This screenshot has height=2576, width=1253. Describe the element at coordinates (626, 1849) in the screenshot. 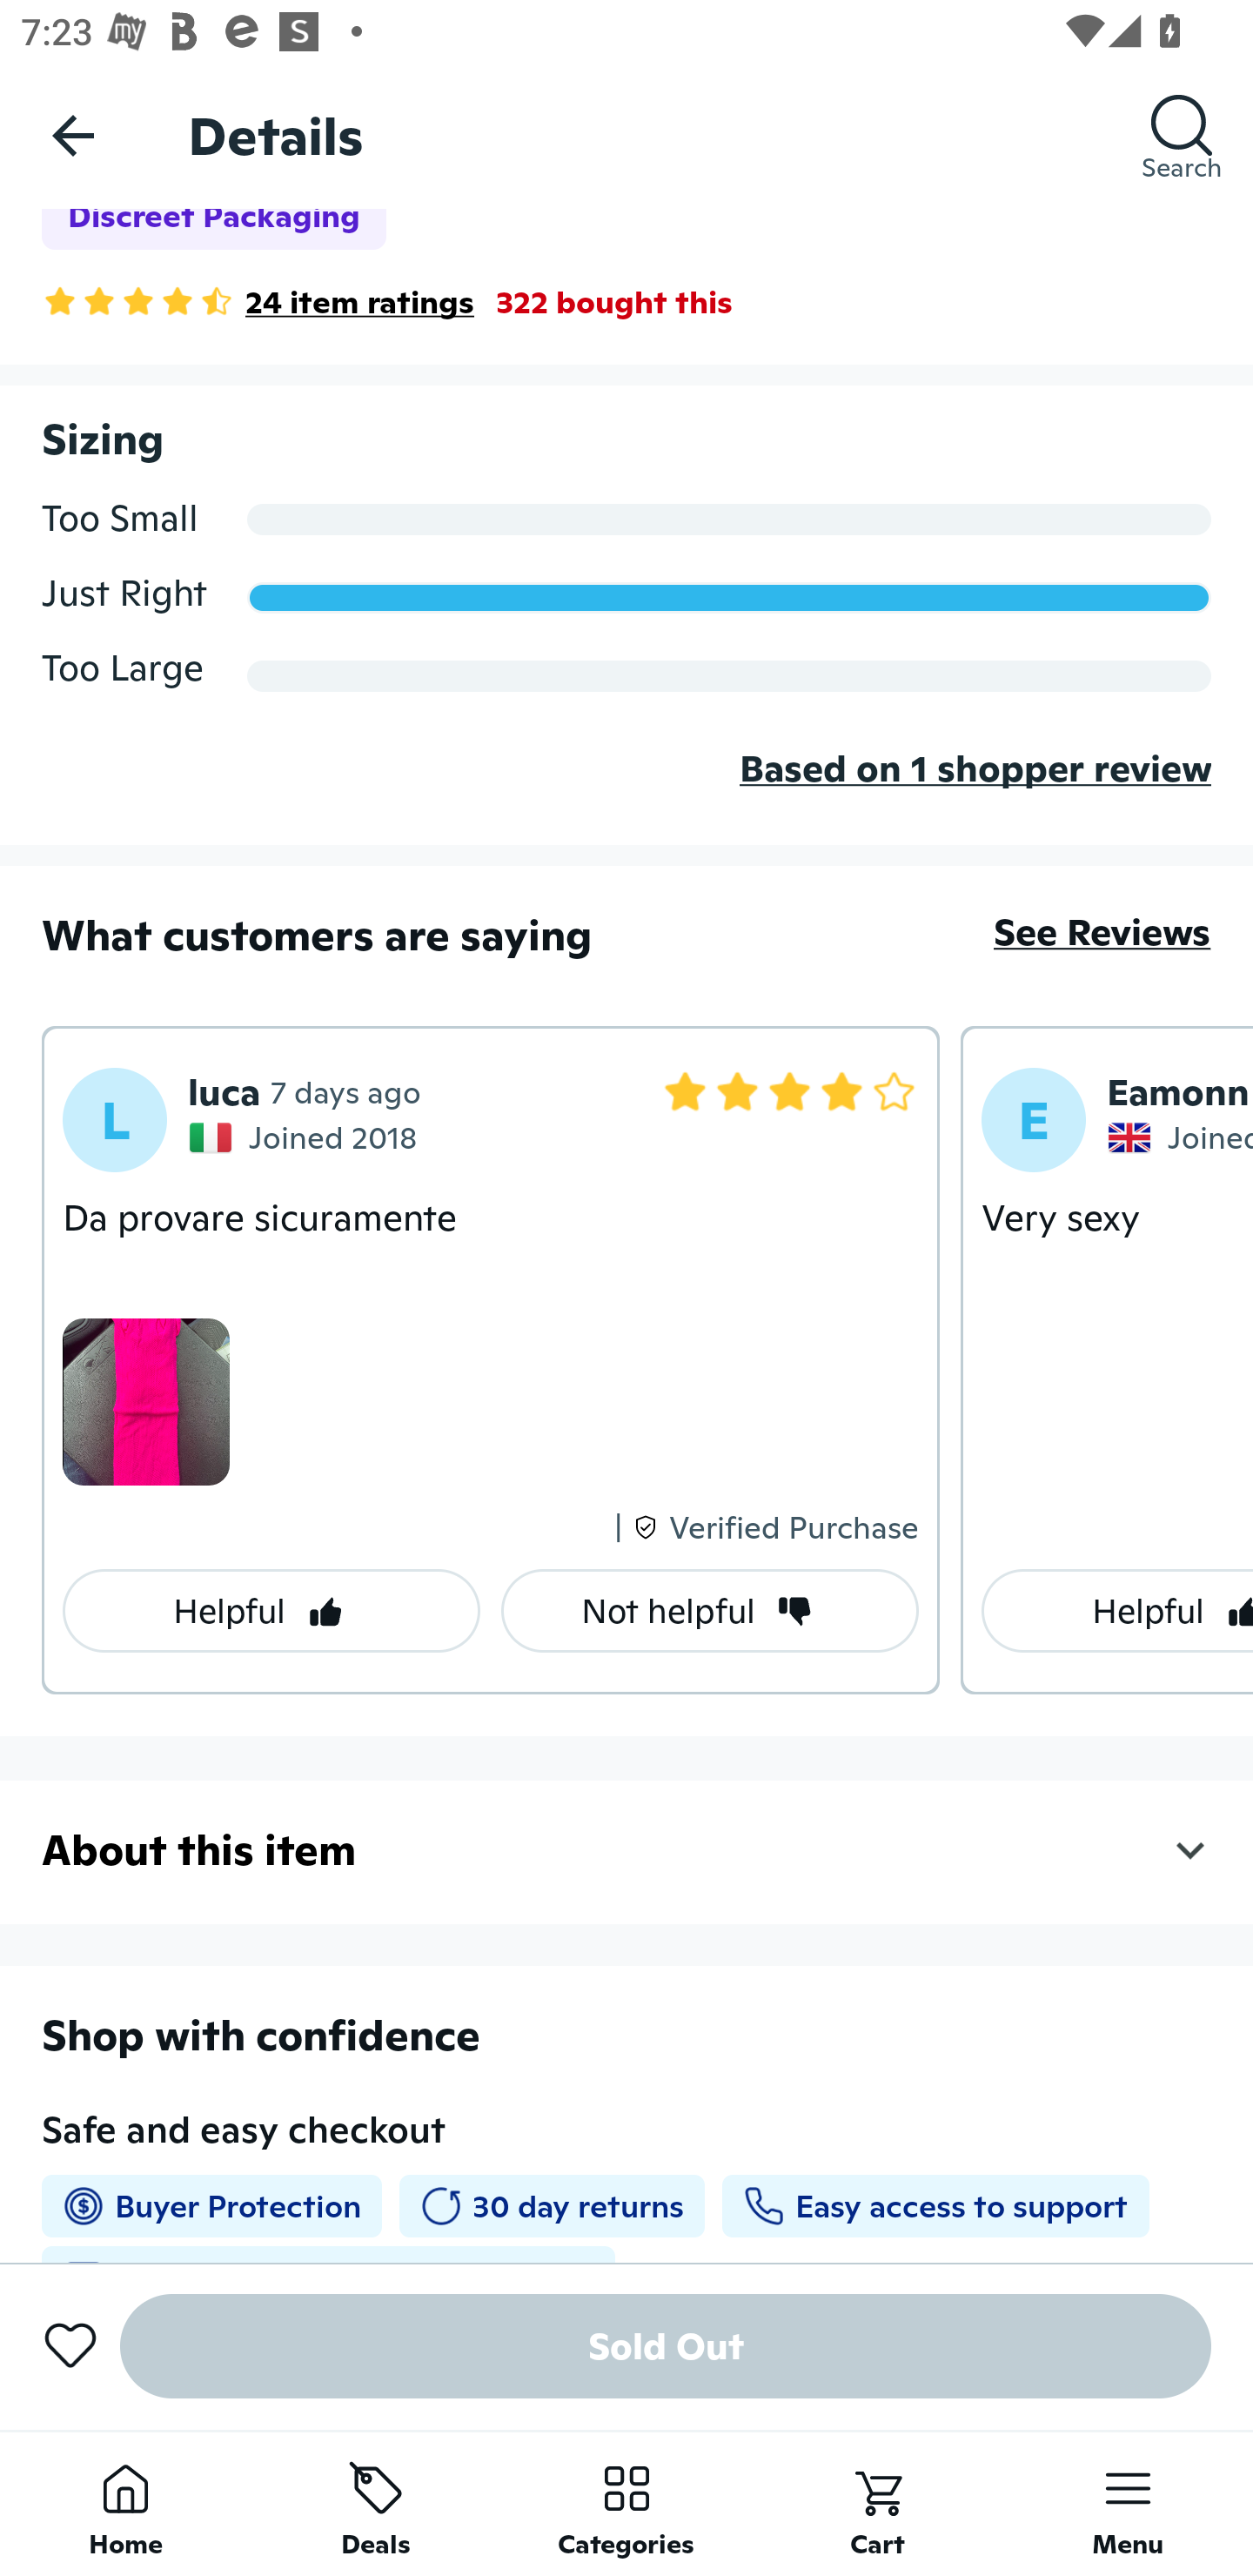

I see `About this item` at that location.